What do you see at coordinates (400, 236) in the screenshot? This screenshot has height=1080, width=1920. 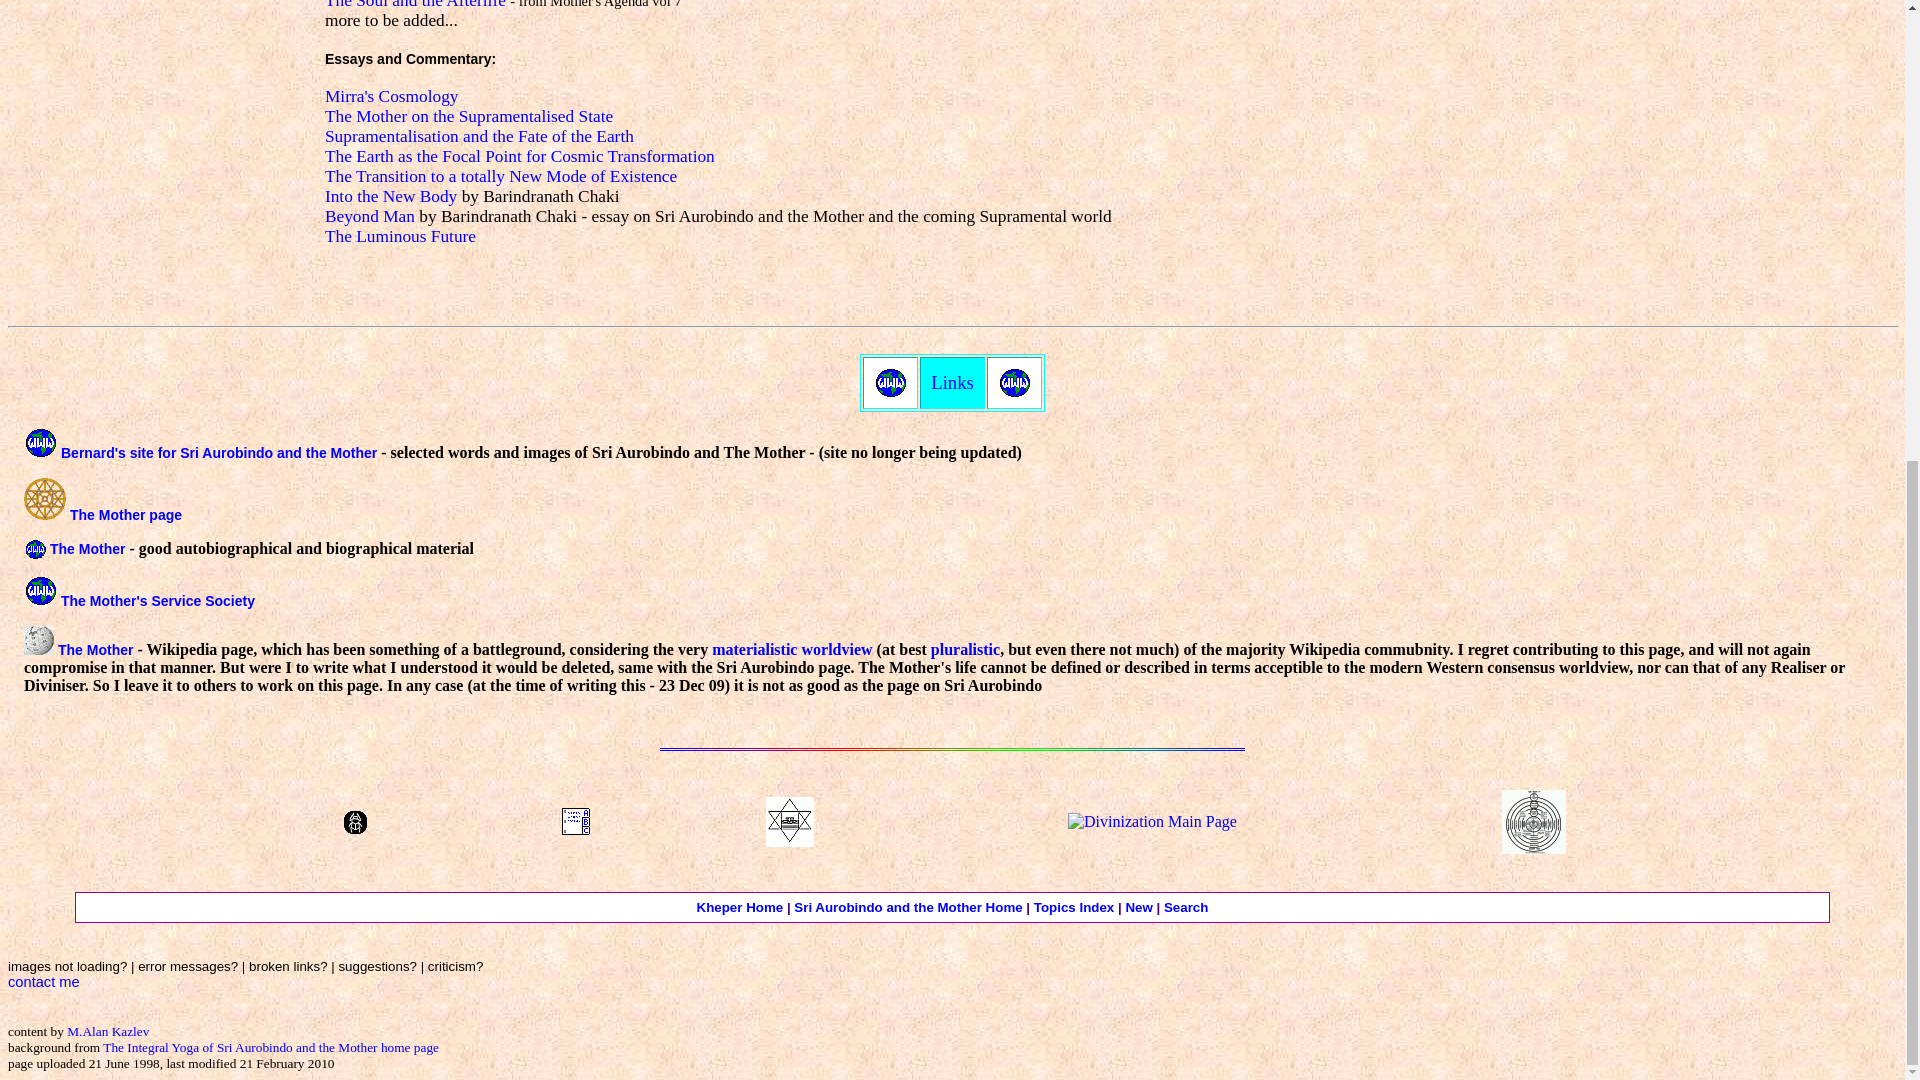 I see `The Luminous Future` at bounding box center [400, 236].